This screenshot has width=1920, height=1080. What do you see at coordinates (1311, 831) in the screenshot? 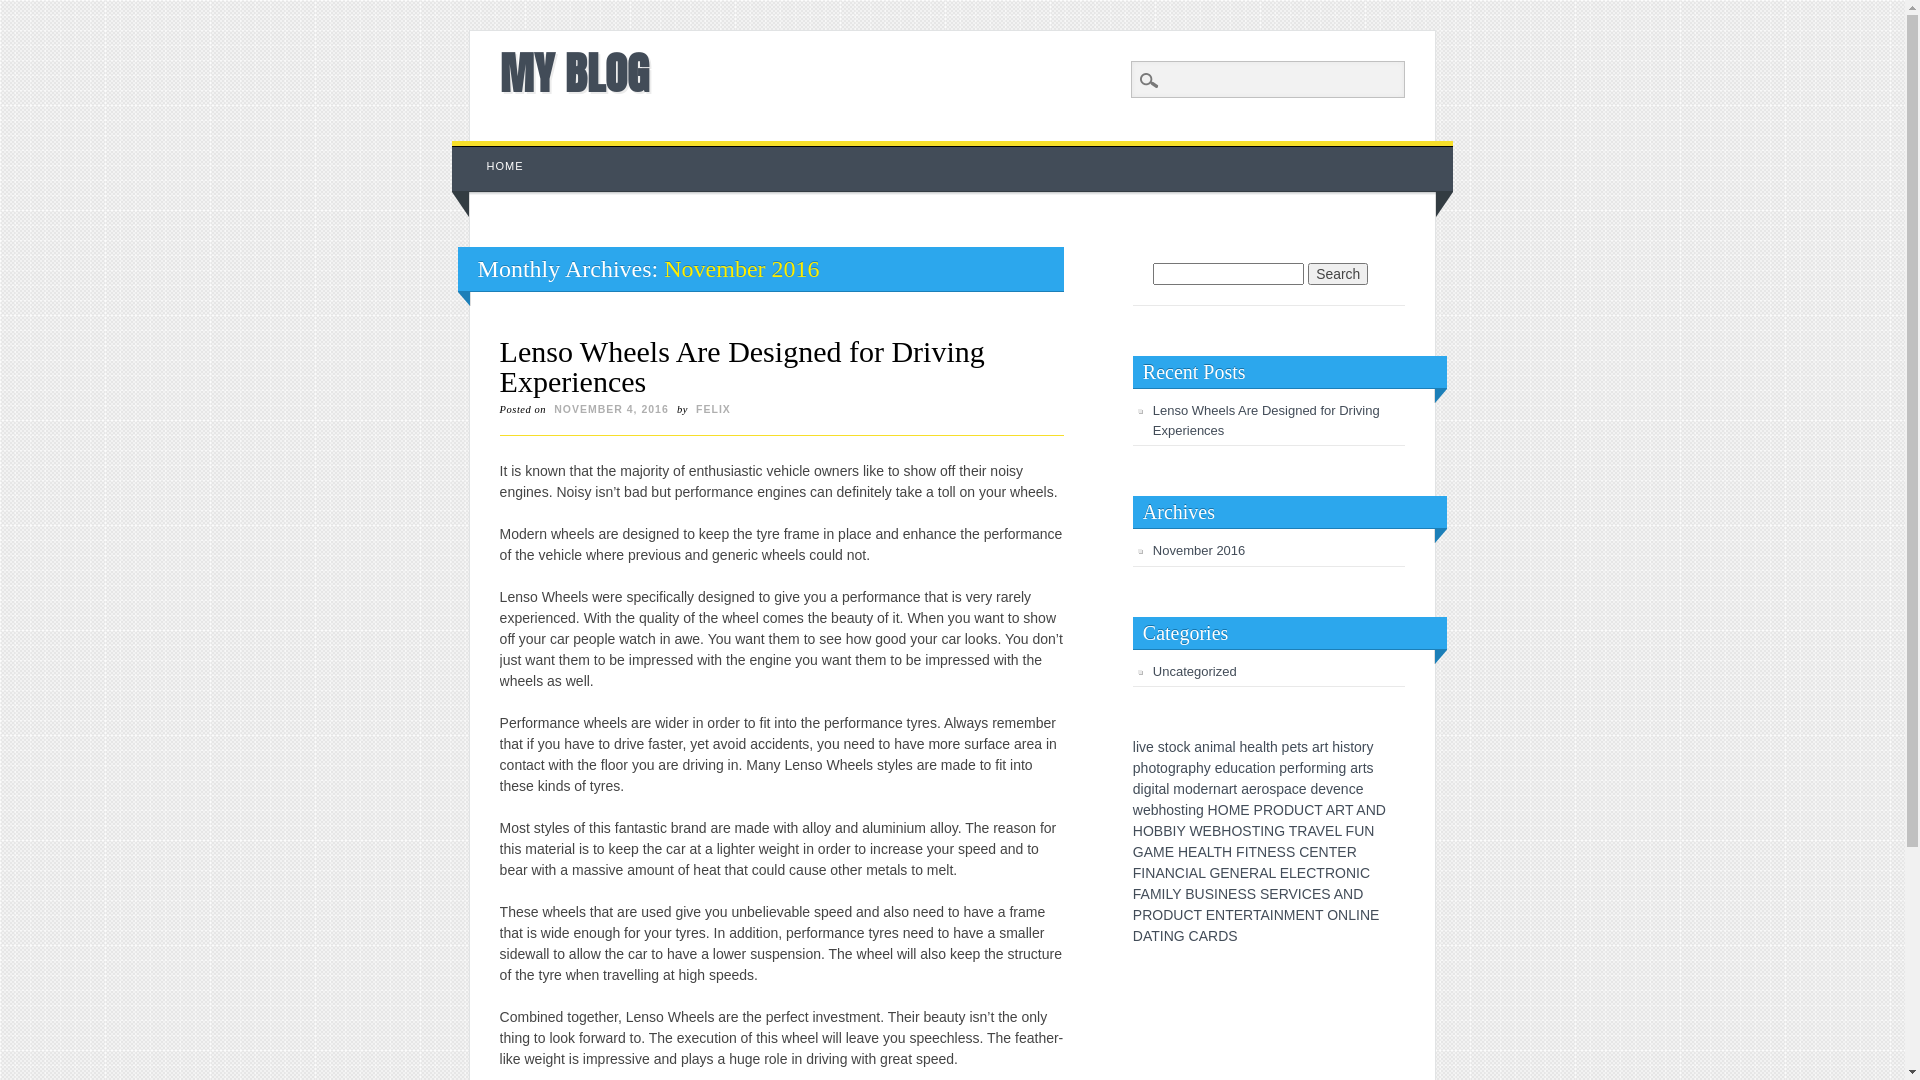
I see `A` at bounding box center [1311, 831].